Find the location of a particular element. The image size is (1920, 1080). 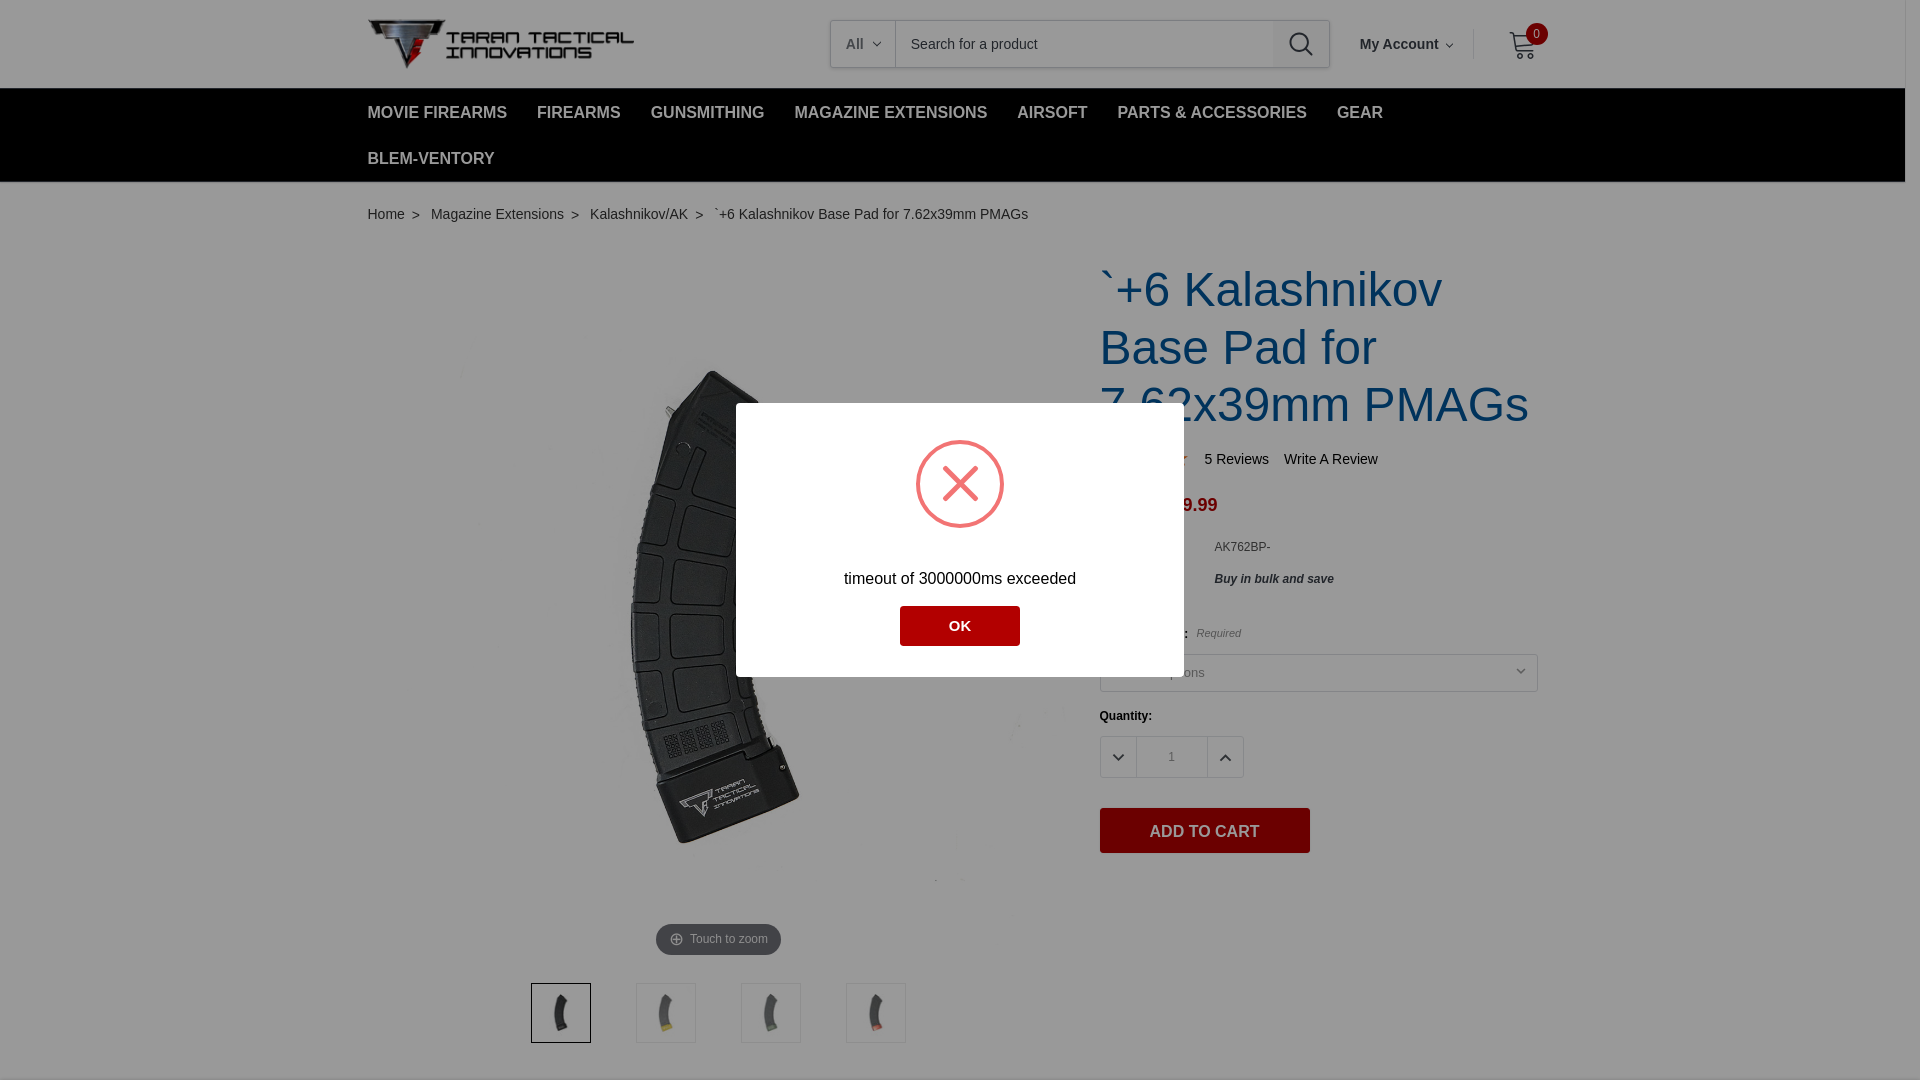

Taran Tactical Innovations is located at coordinates (500, 44).